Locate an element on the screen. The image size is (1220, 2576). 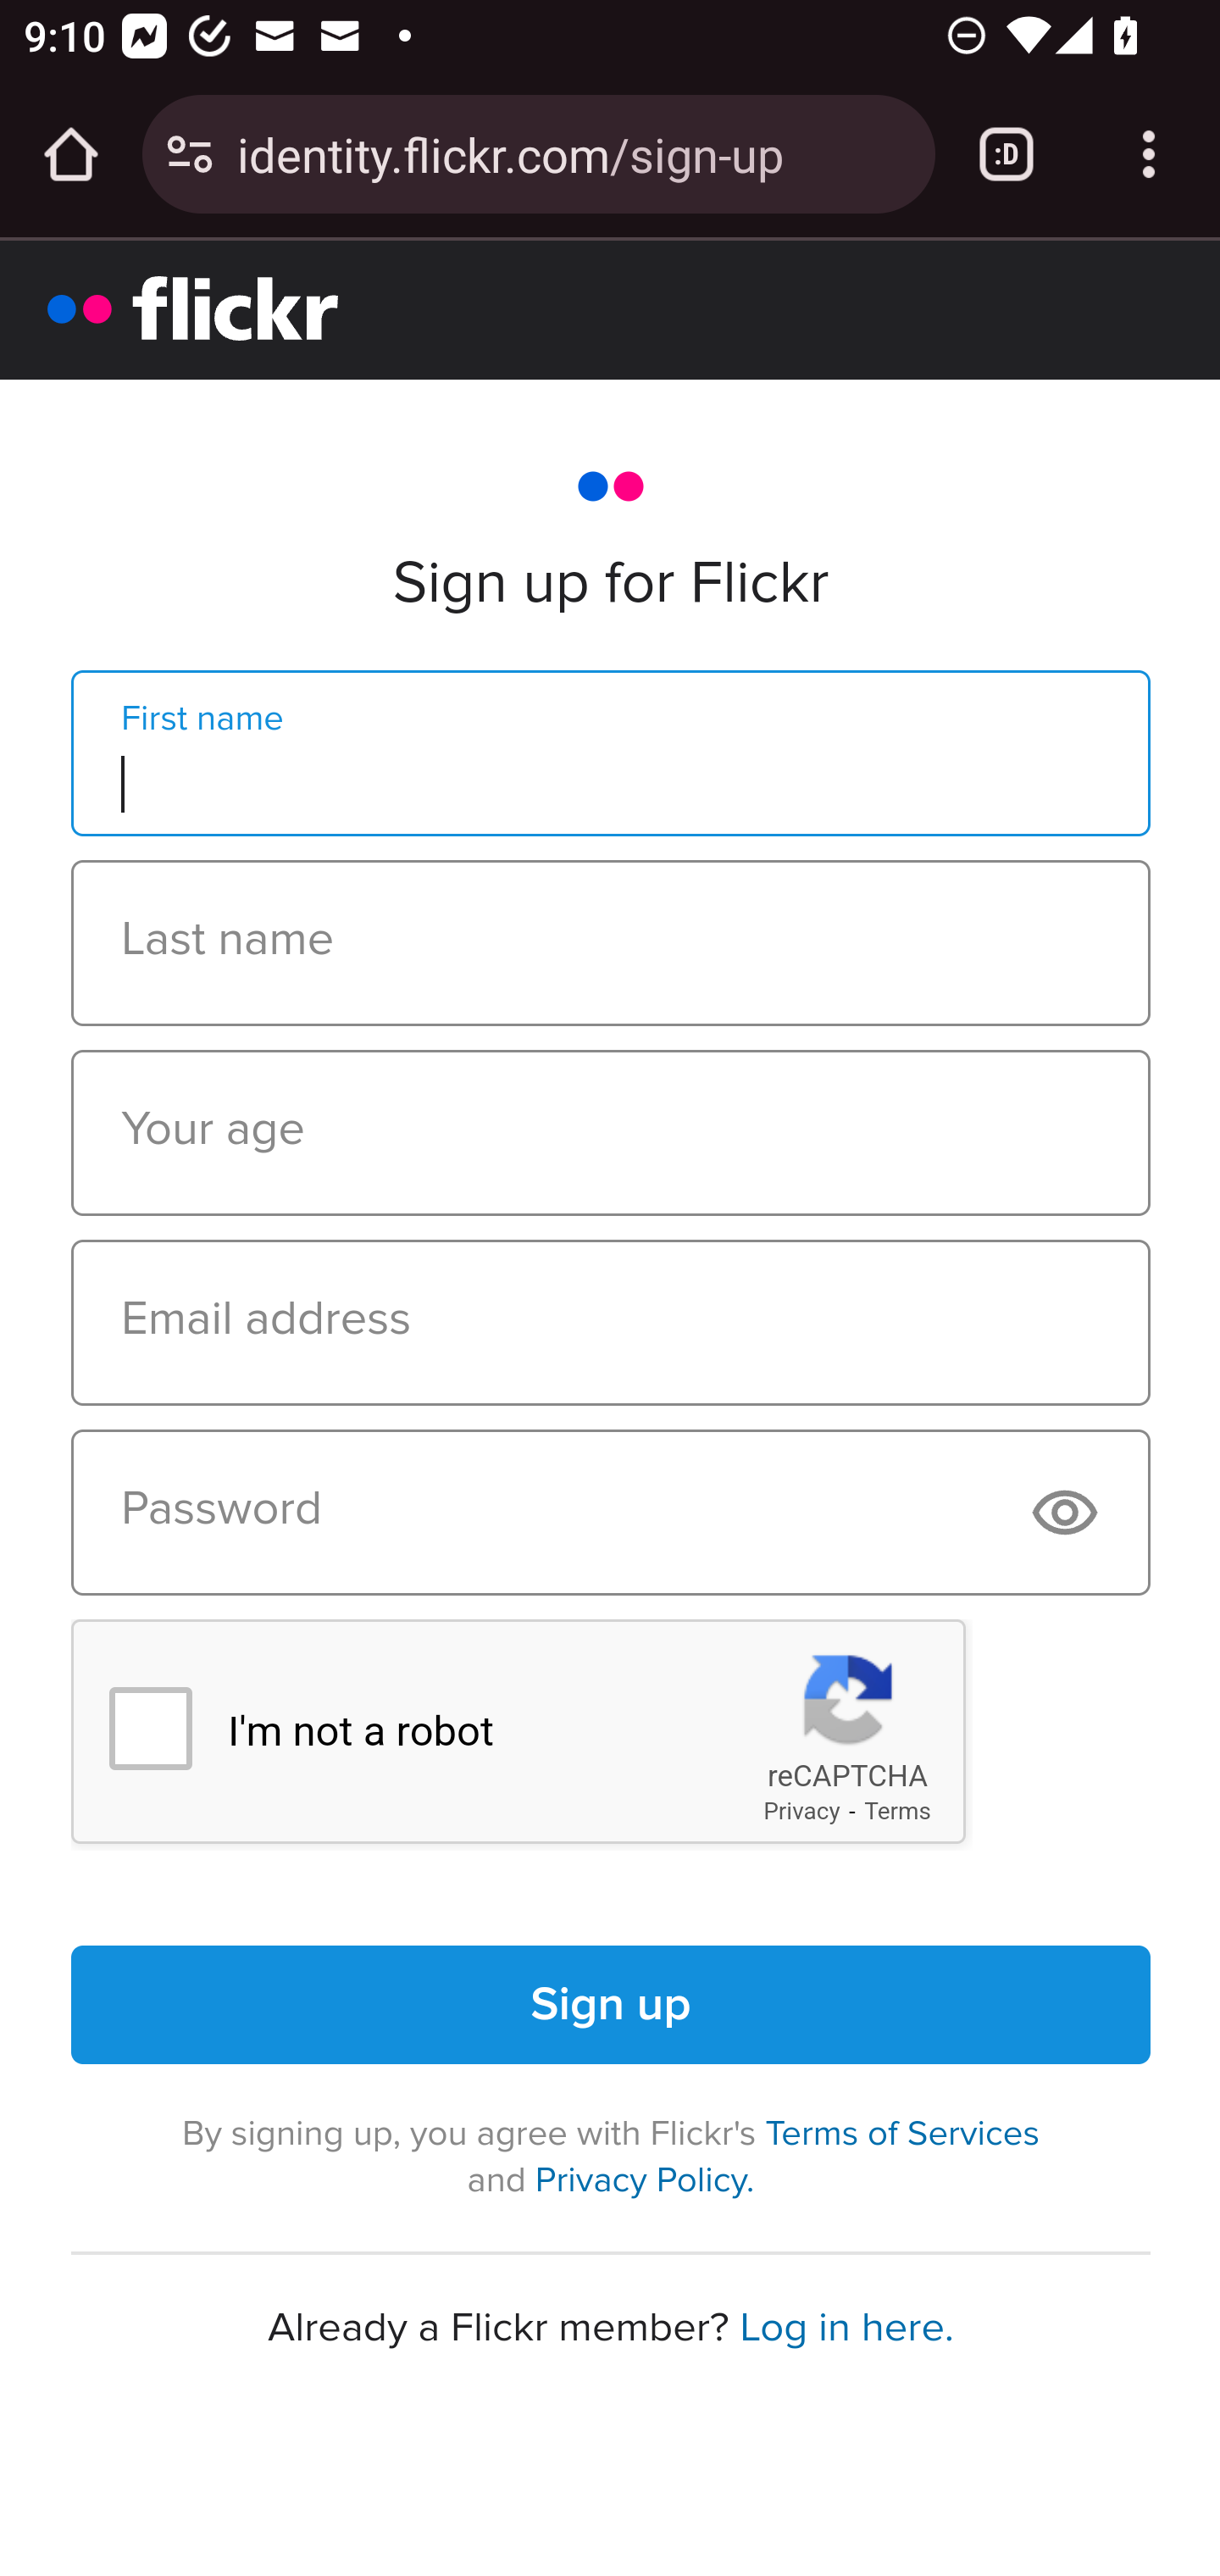
Switch or close tabs is located at coordinates (1006, 154).